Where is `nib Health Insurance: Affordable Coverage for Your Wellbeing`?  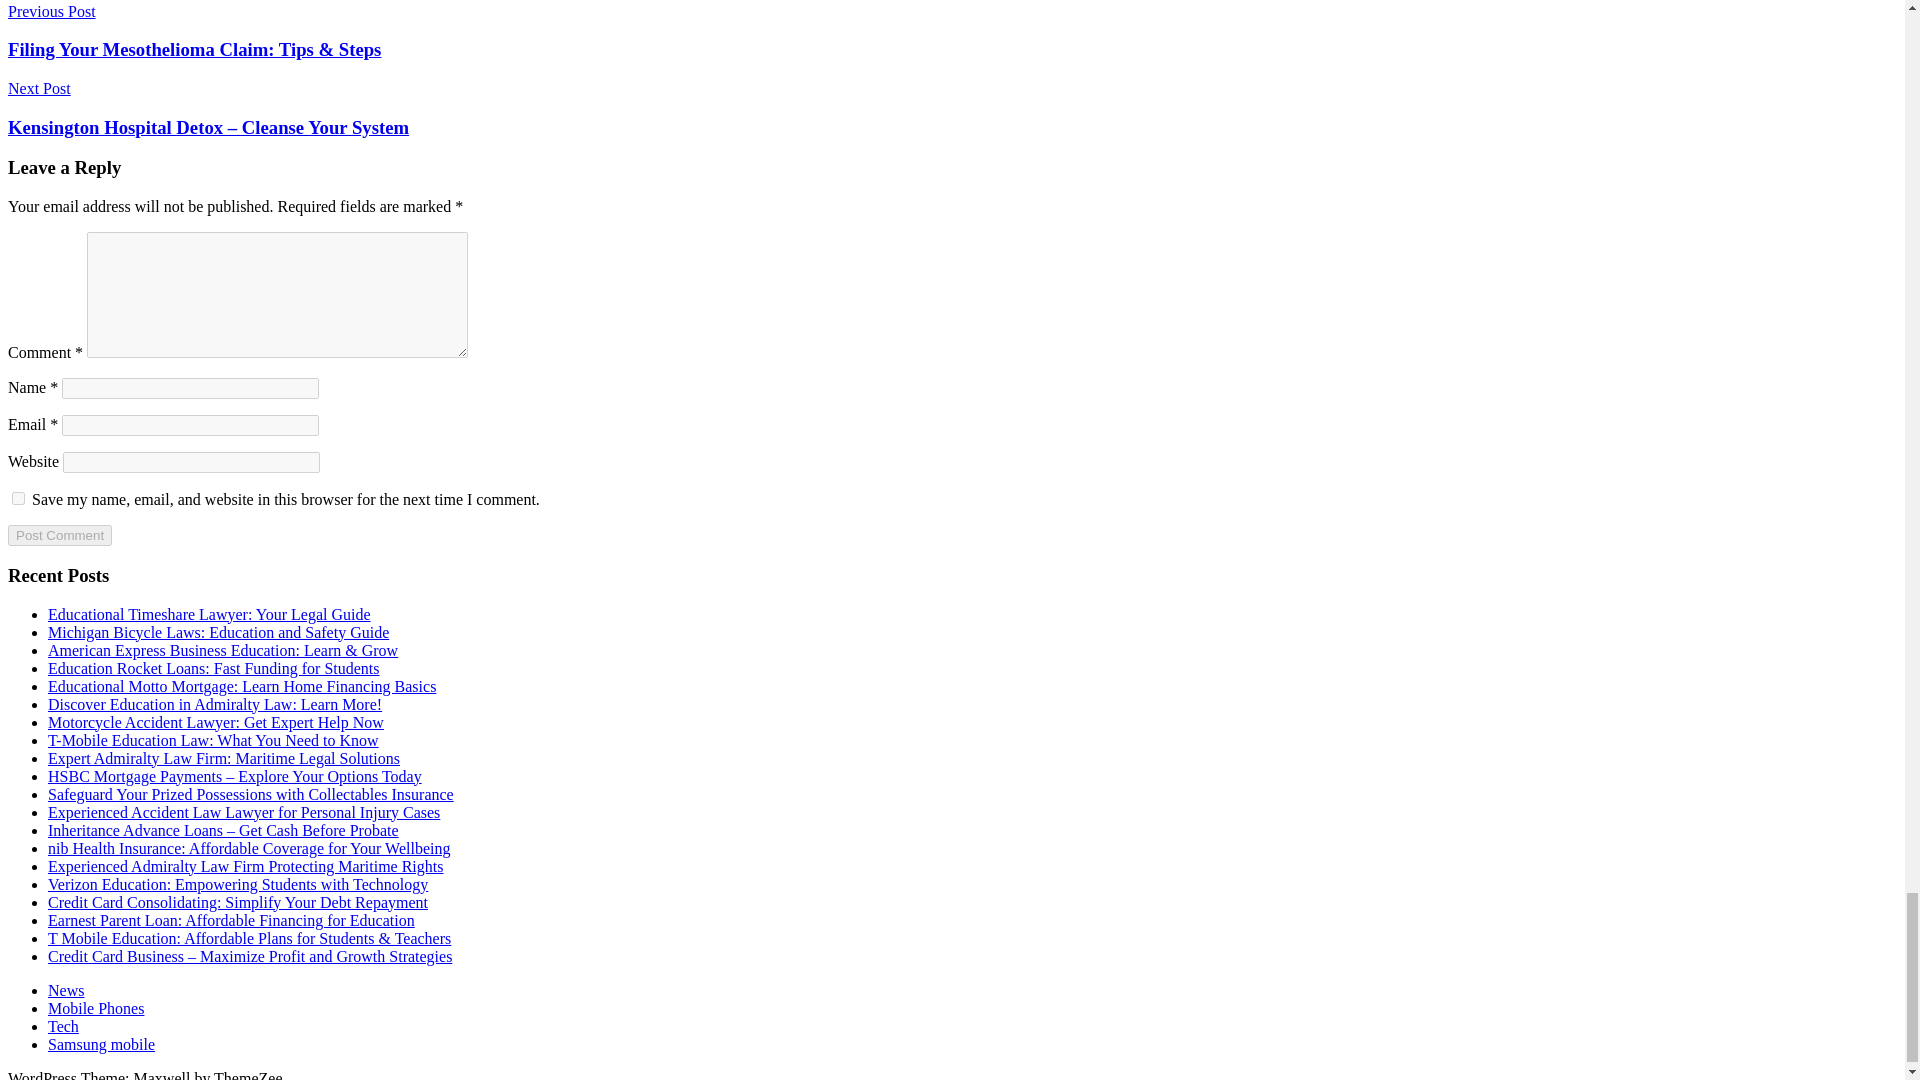
nib Health Insurance: Affordable Coverage for Your Wellbeing is located at coordinates (248, 848).